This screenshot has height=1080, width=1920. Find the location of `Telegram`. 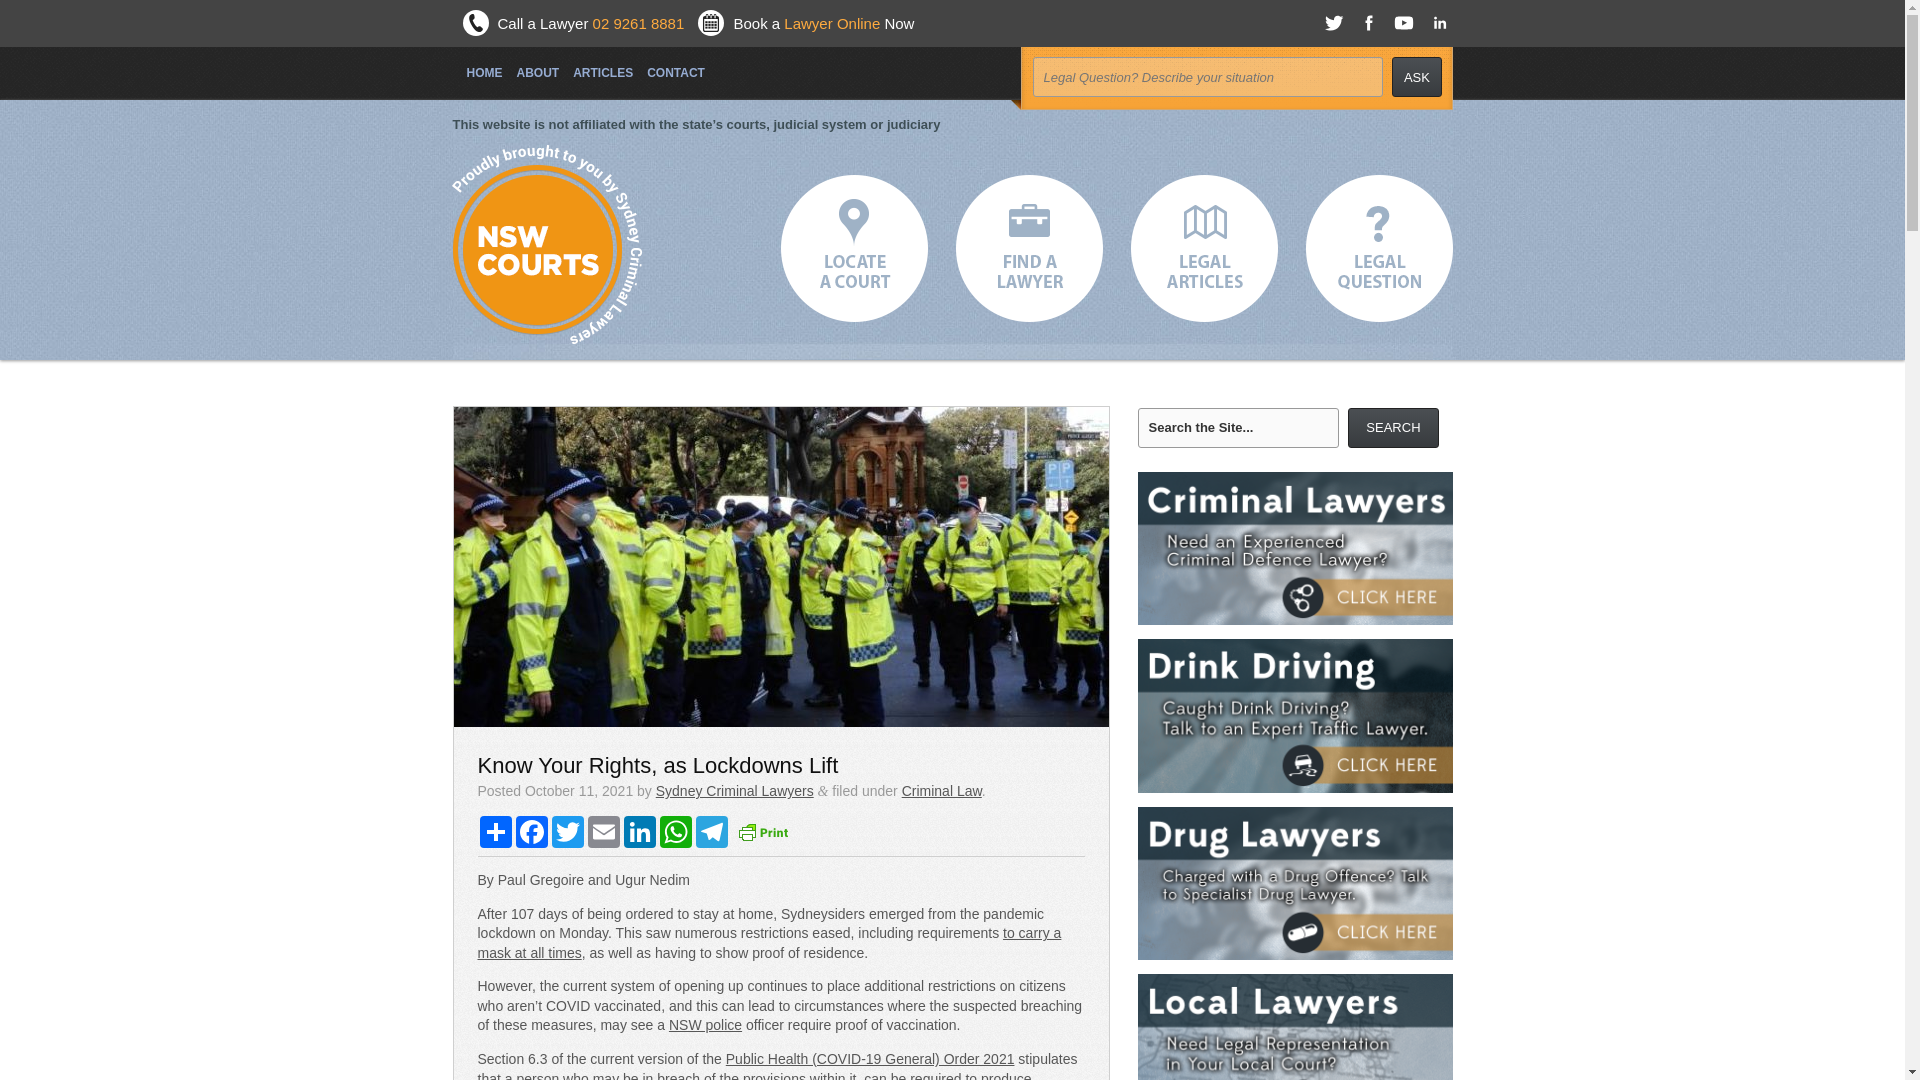

Telegram is located at coordinates (711, 832).